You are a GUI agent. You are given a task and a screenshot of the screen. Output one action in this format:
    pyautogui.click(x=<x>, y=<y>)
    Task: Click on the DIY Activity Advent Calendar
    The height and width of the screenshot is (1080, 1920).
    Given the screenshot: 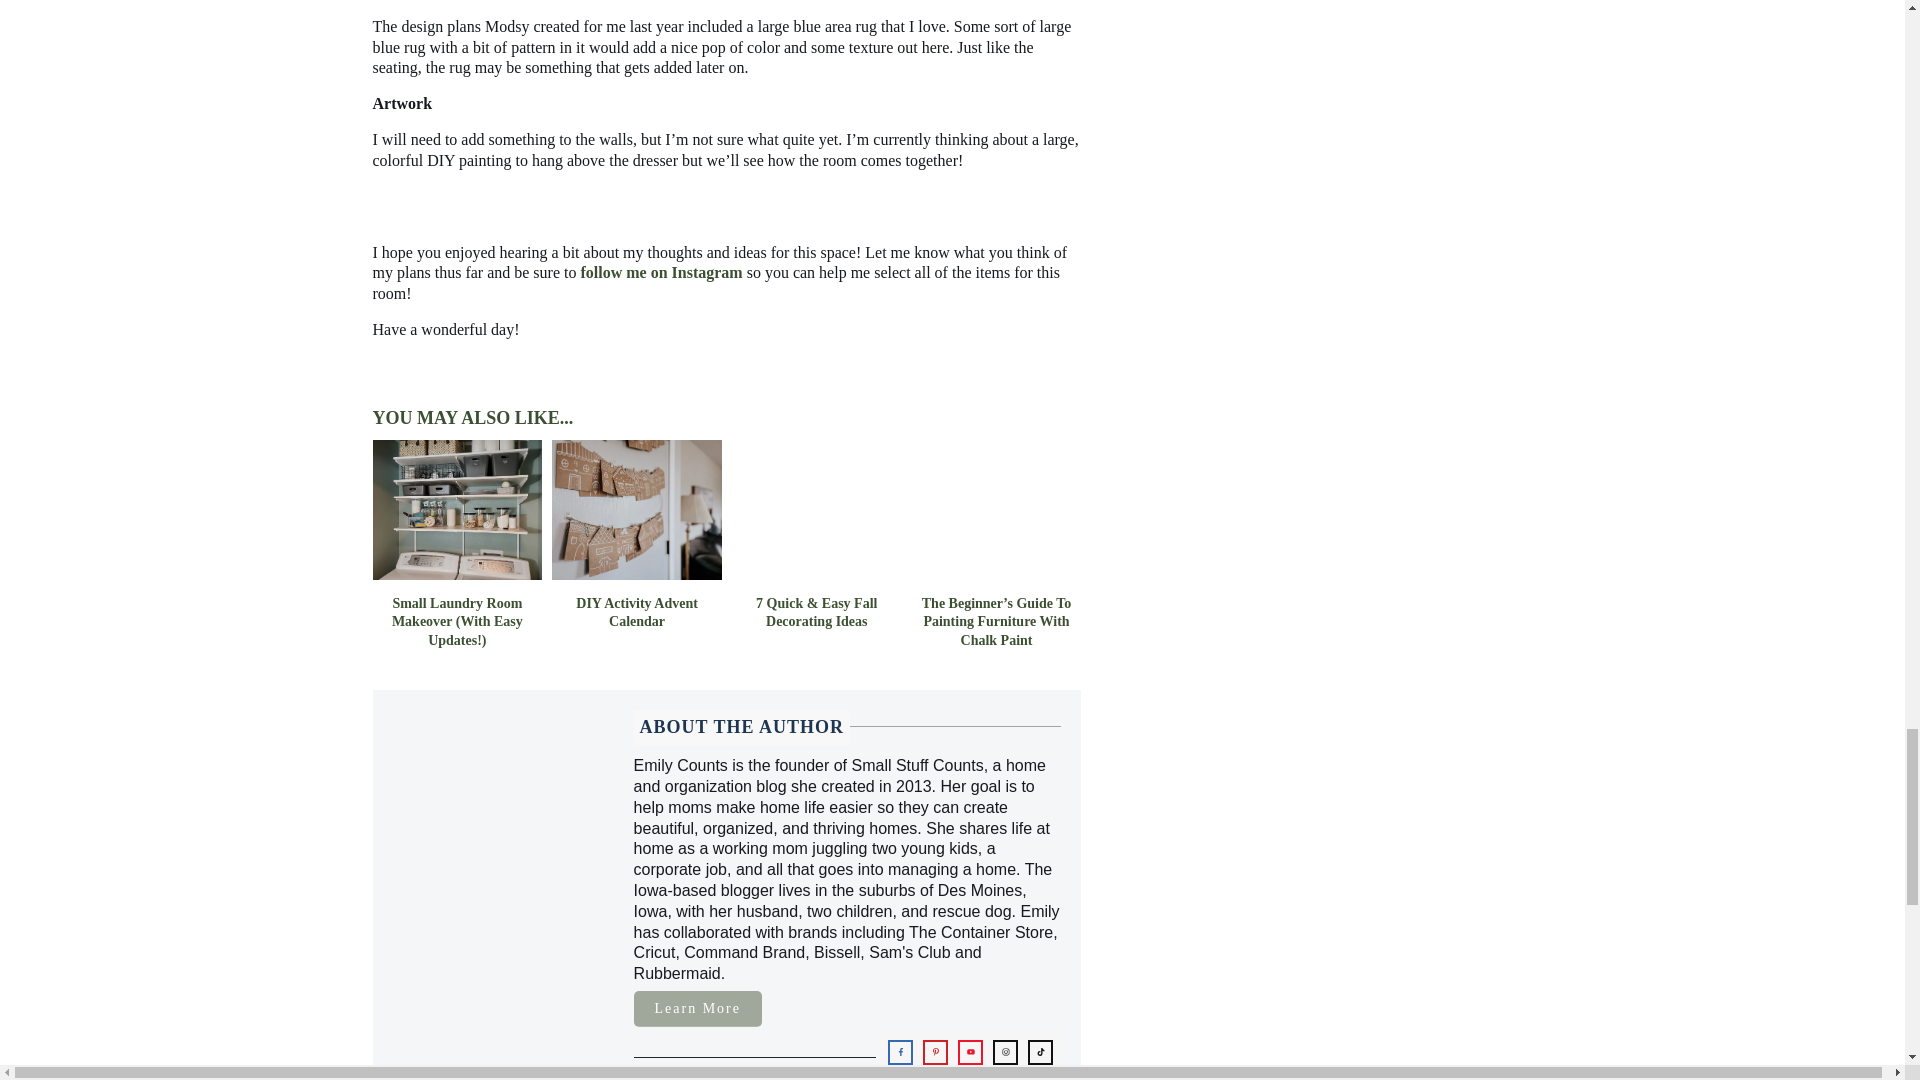 What is the action you would take?
    pyautogui.click(x=637, y=612)
    